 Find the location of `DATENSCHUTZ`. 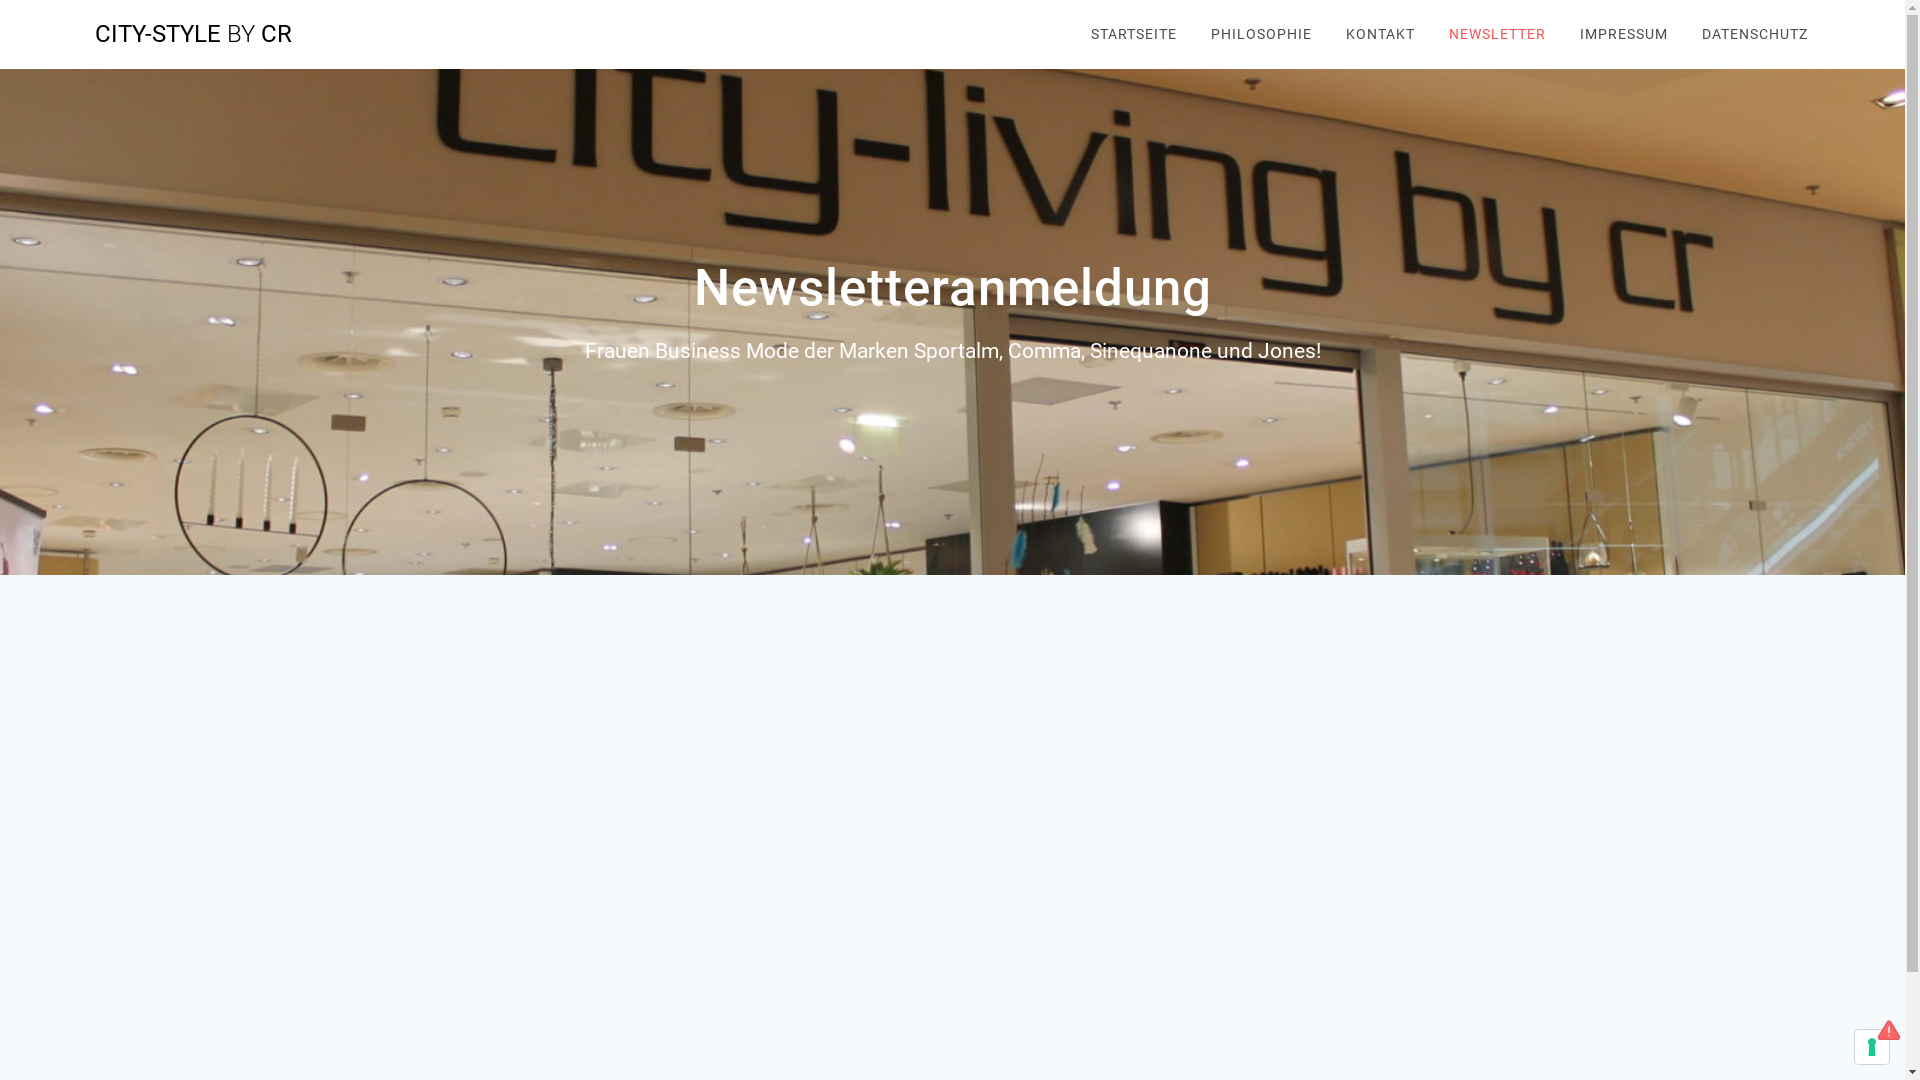

DATENSCHUTZ is located at coordinates (1755, 34).